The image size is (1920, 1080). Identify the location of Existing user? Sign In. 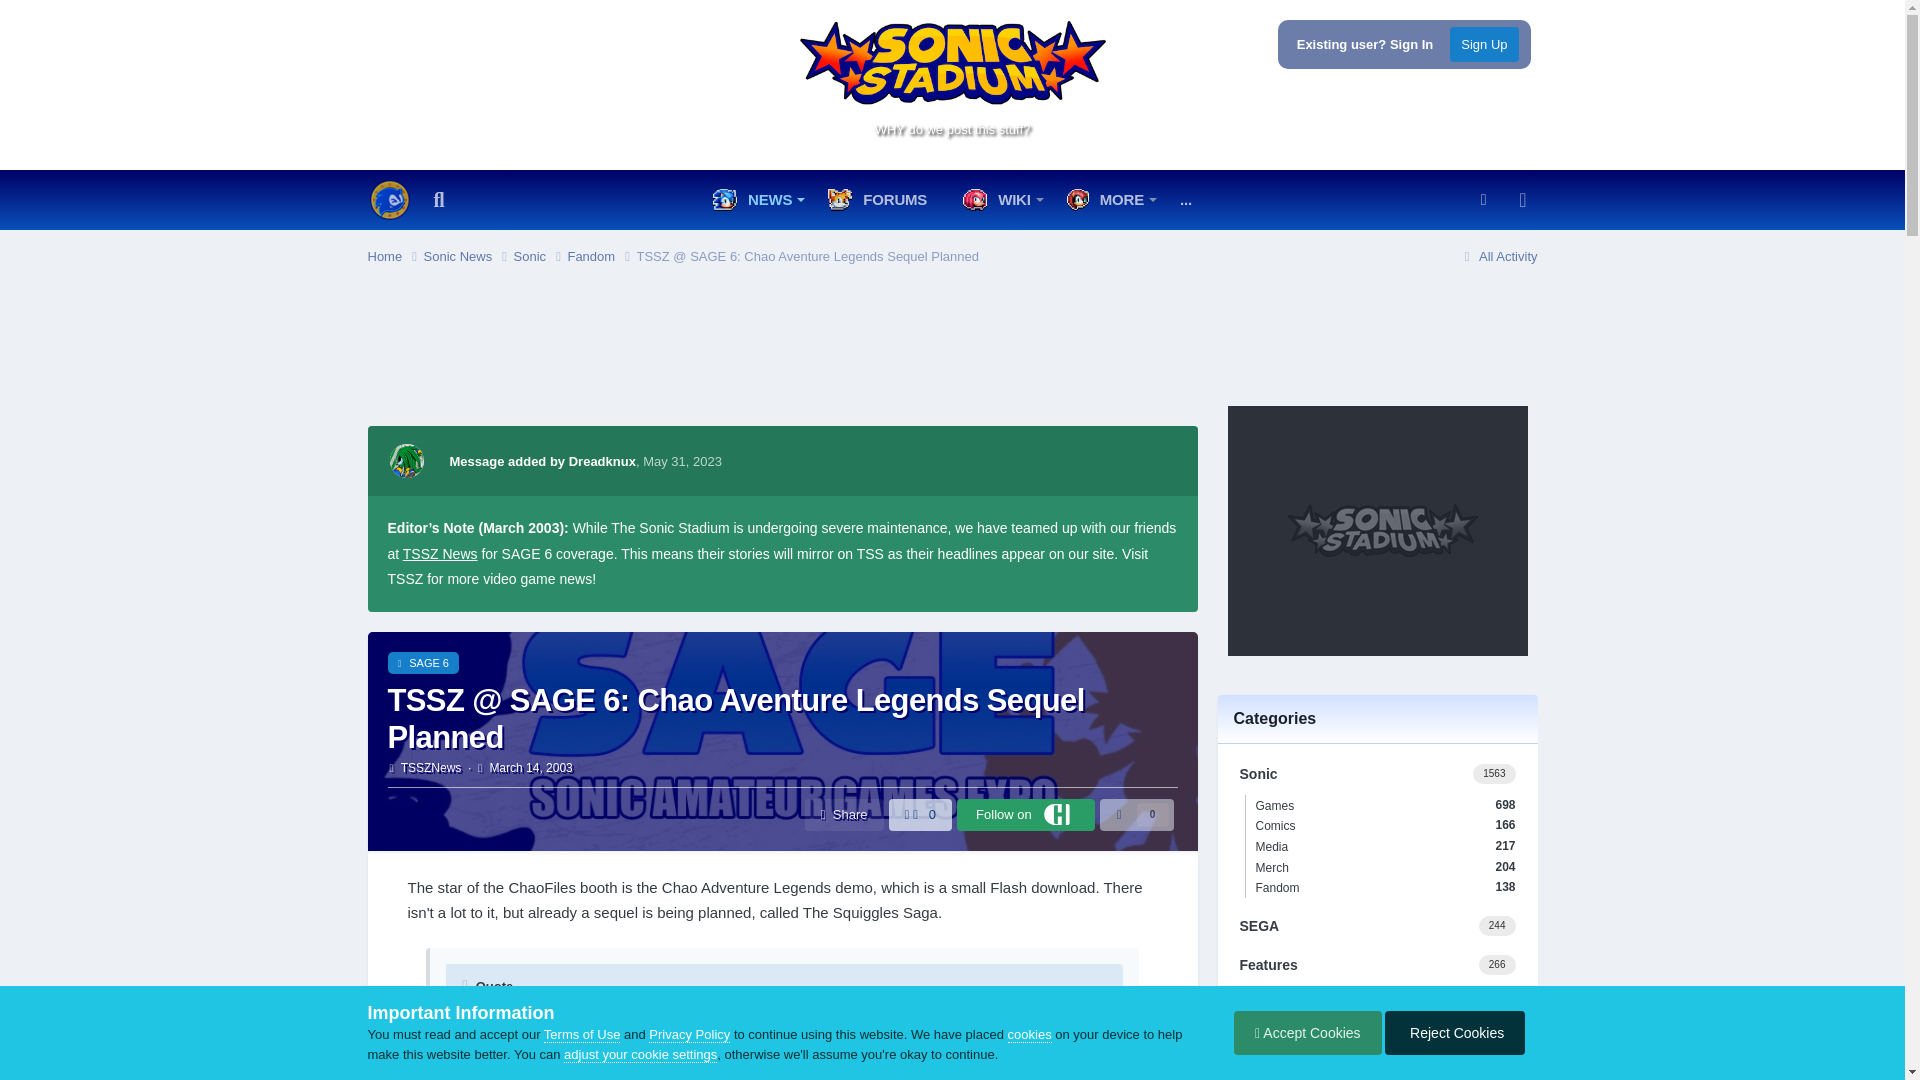
(1366, 44).